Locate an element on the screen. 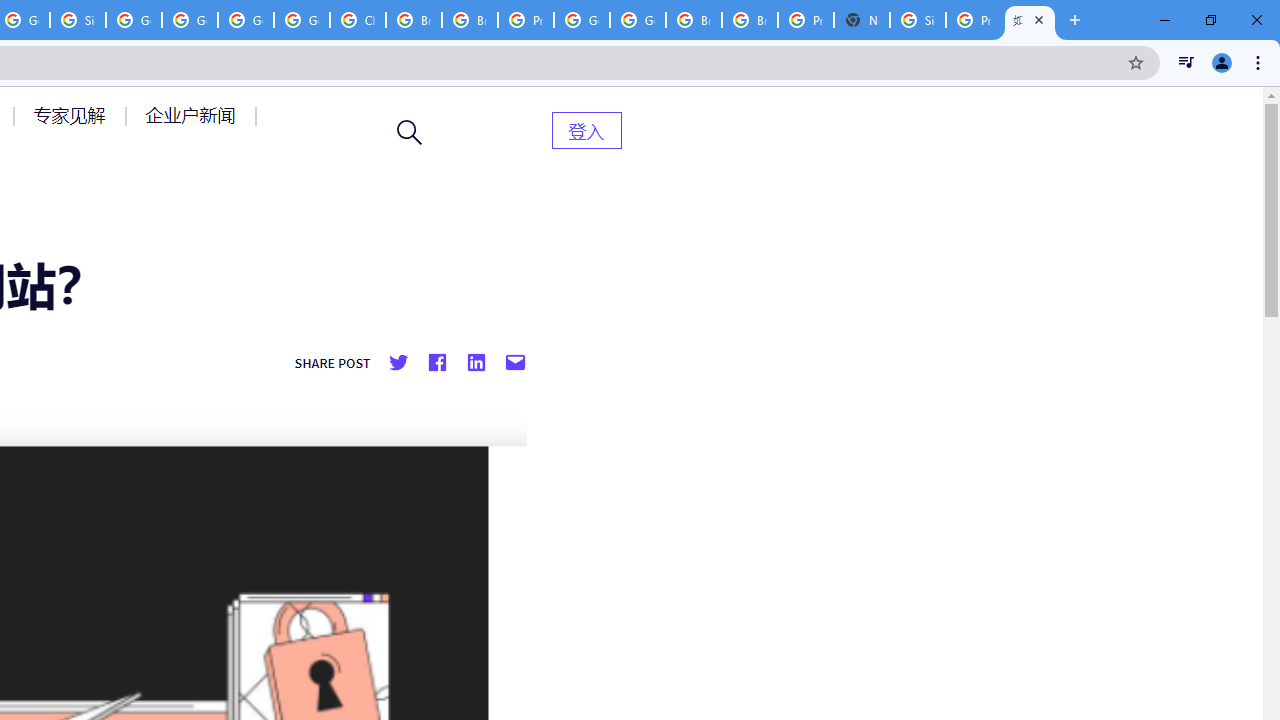 This screenshot has width=1280, height=720. Browse Chrome as a guest - Computer - Google Chrome Help is located at coordinates (414, 20).